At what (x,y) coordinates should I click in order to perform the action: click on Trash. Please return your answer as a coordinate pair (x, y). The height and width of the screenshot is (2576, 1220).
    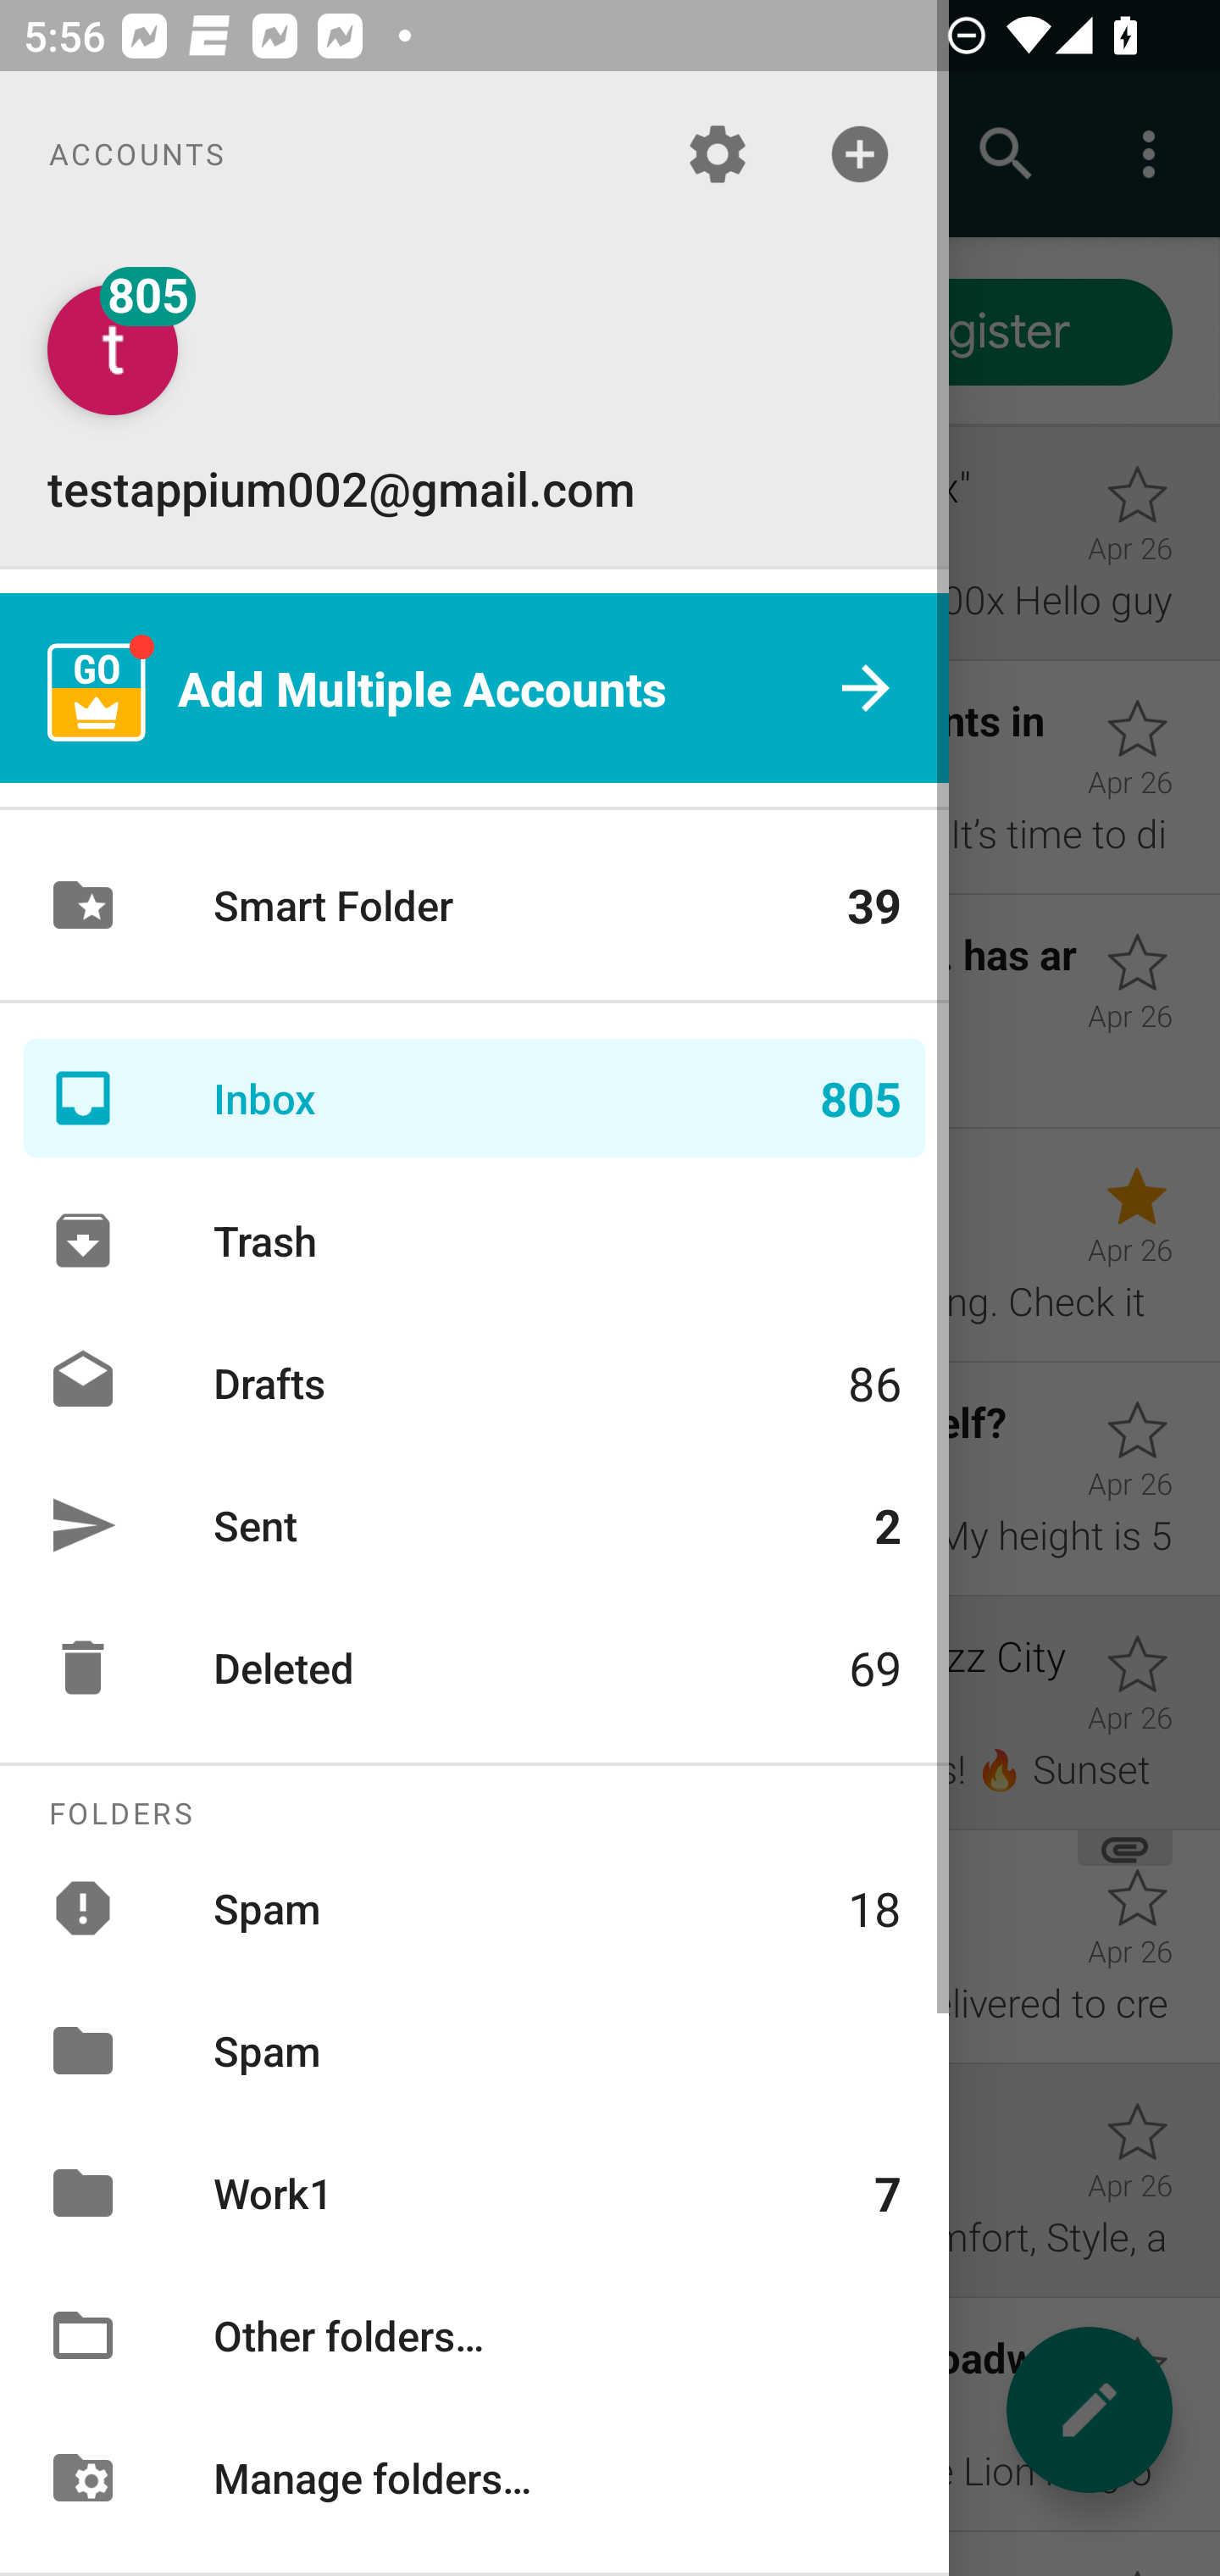
    Looking at the image, I should click on (474, 1241).